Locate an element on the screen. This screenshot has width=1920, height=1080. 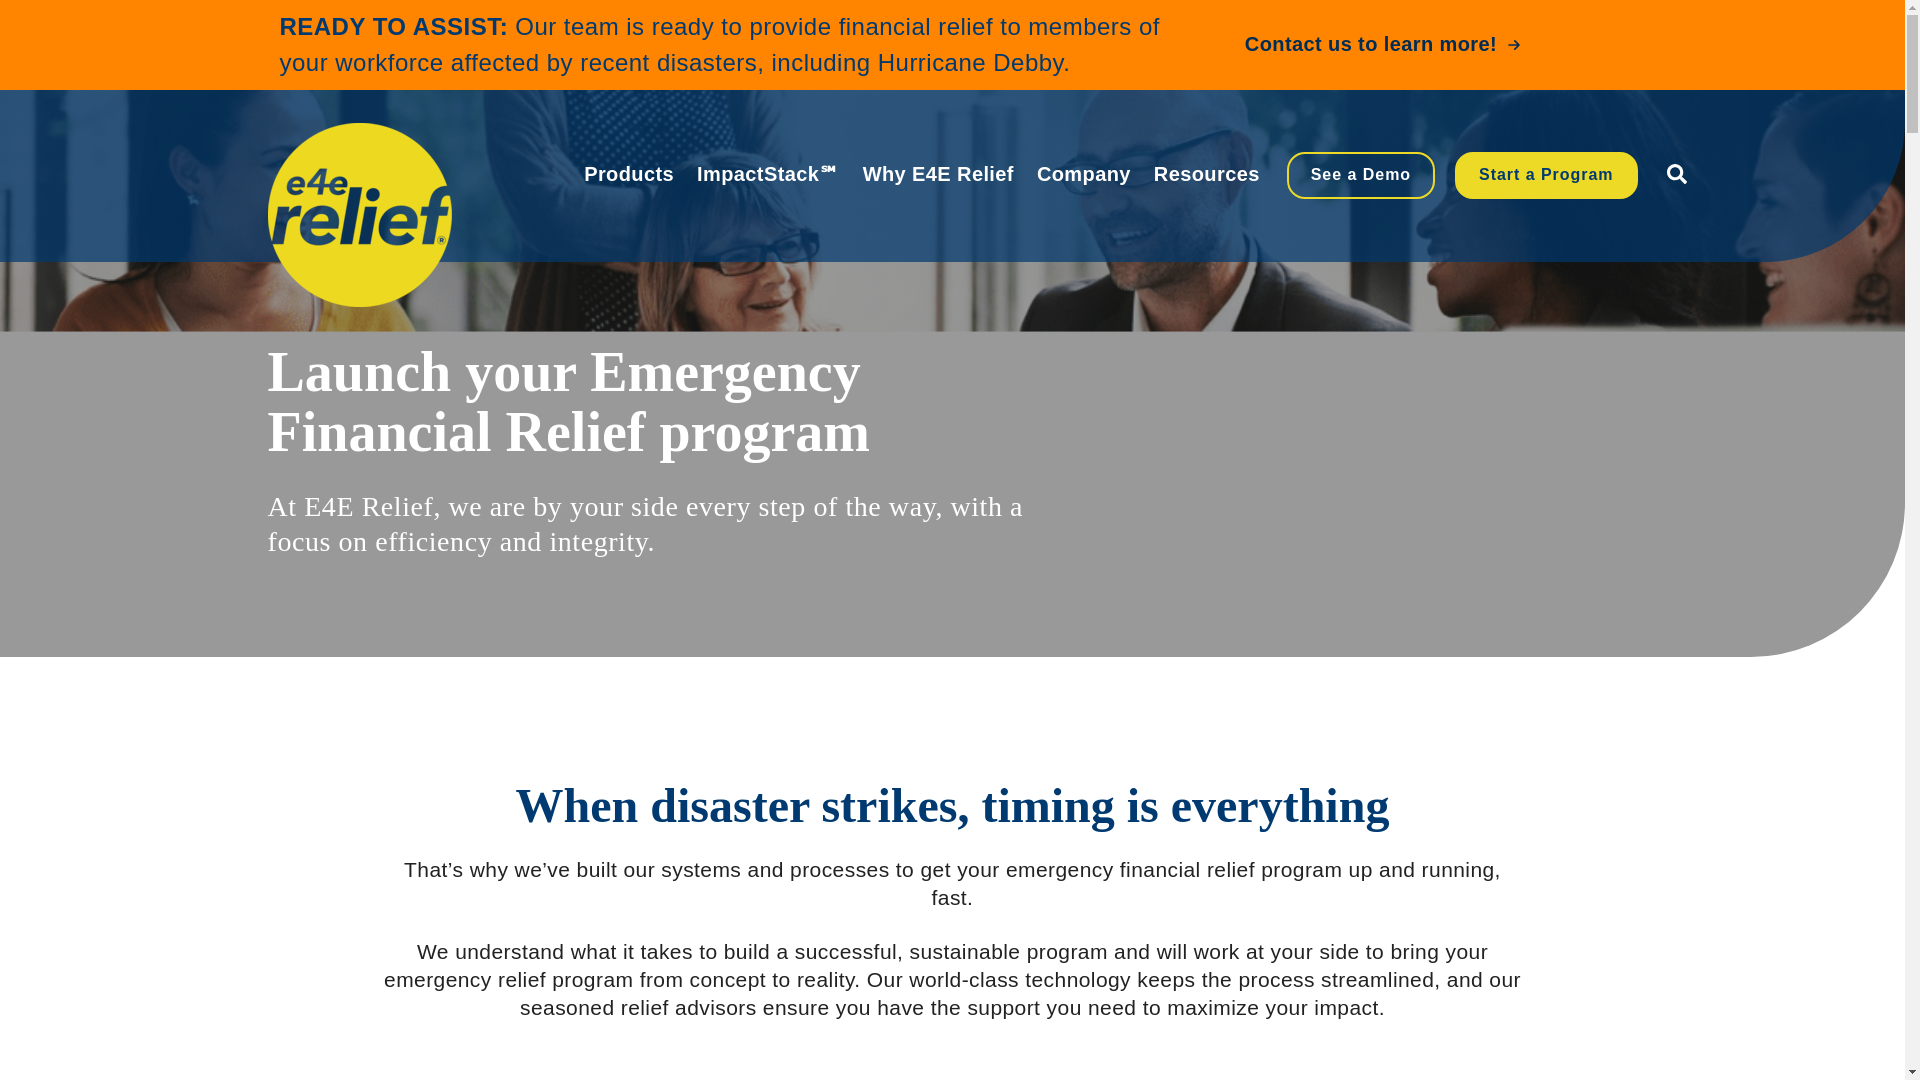
See a Demo is located at coordinates (1360, 174).